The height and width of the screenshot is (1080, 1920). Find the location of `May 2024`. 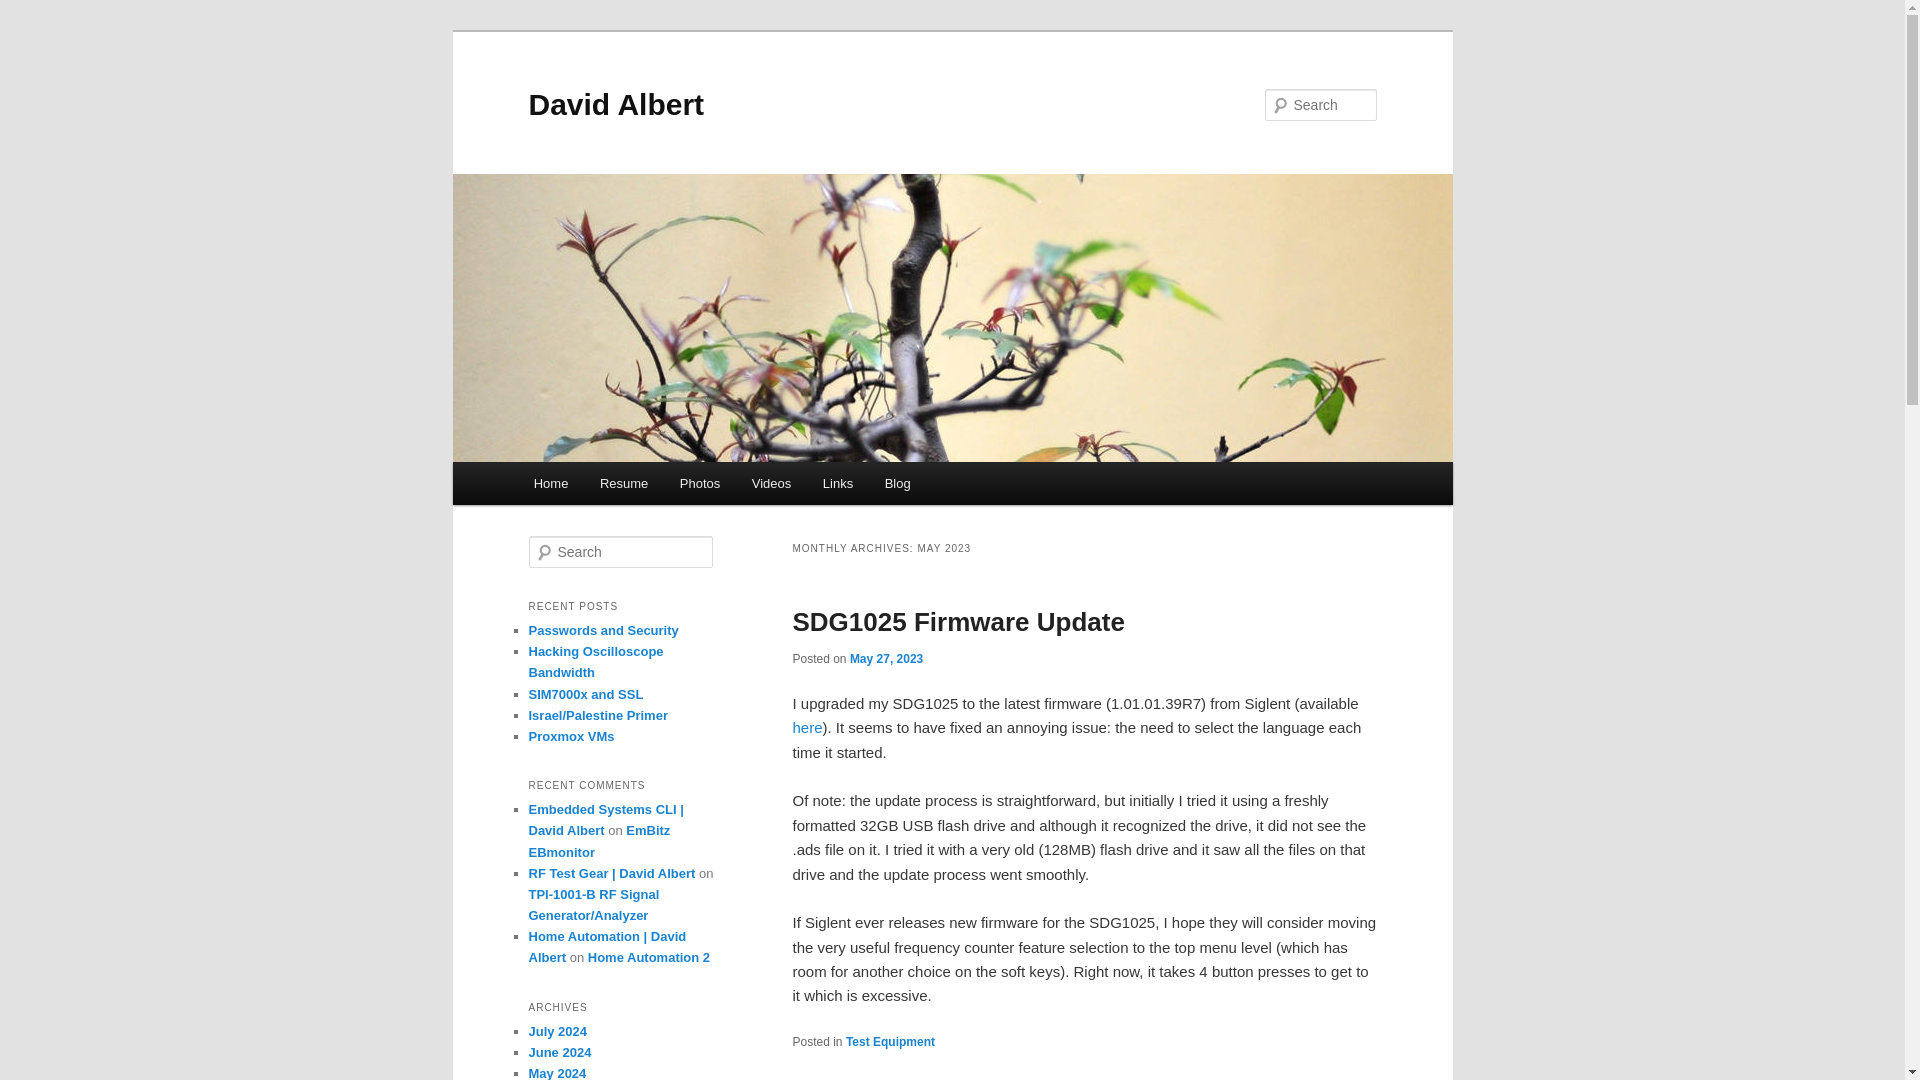

May 2024 is located at coordinates (556, 1072).